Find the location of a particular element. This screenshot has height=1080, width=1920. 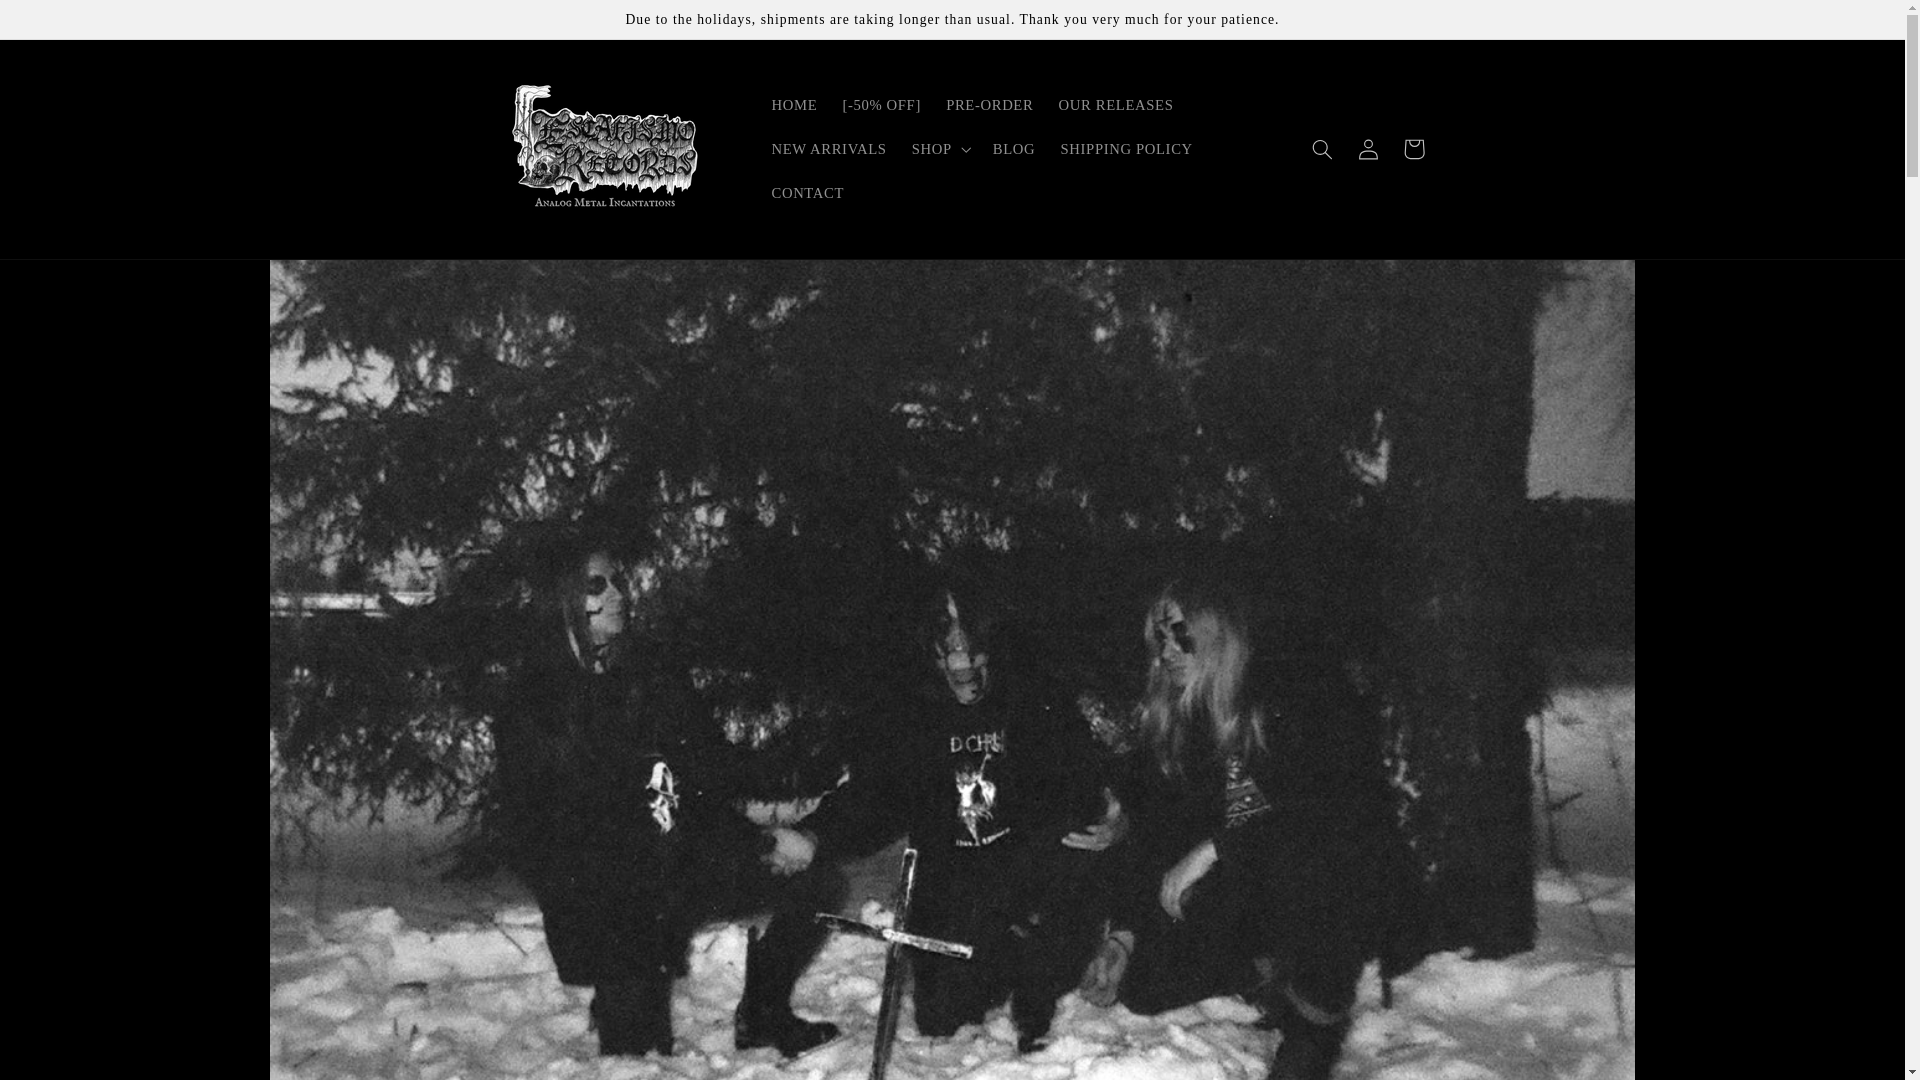

OUR RELEASES is located at coordinates (1116, 105).